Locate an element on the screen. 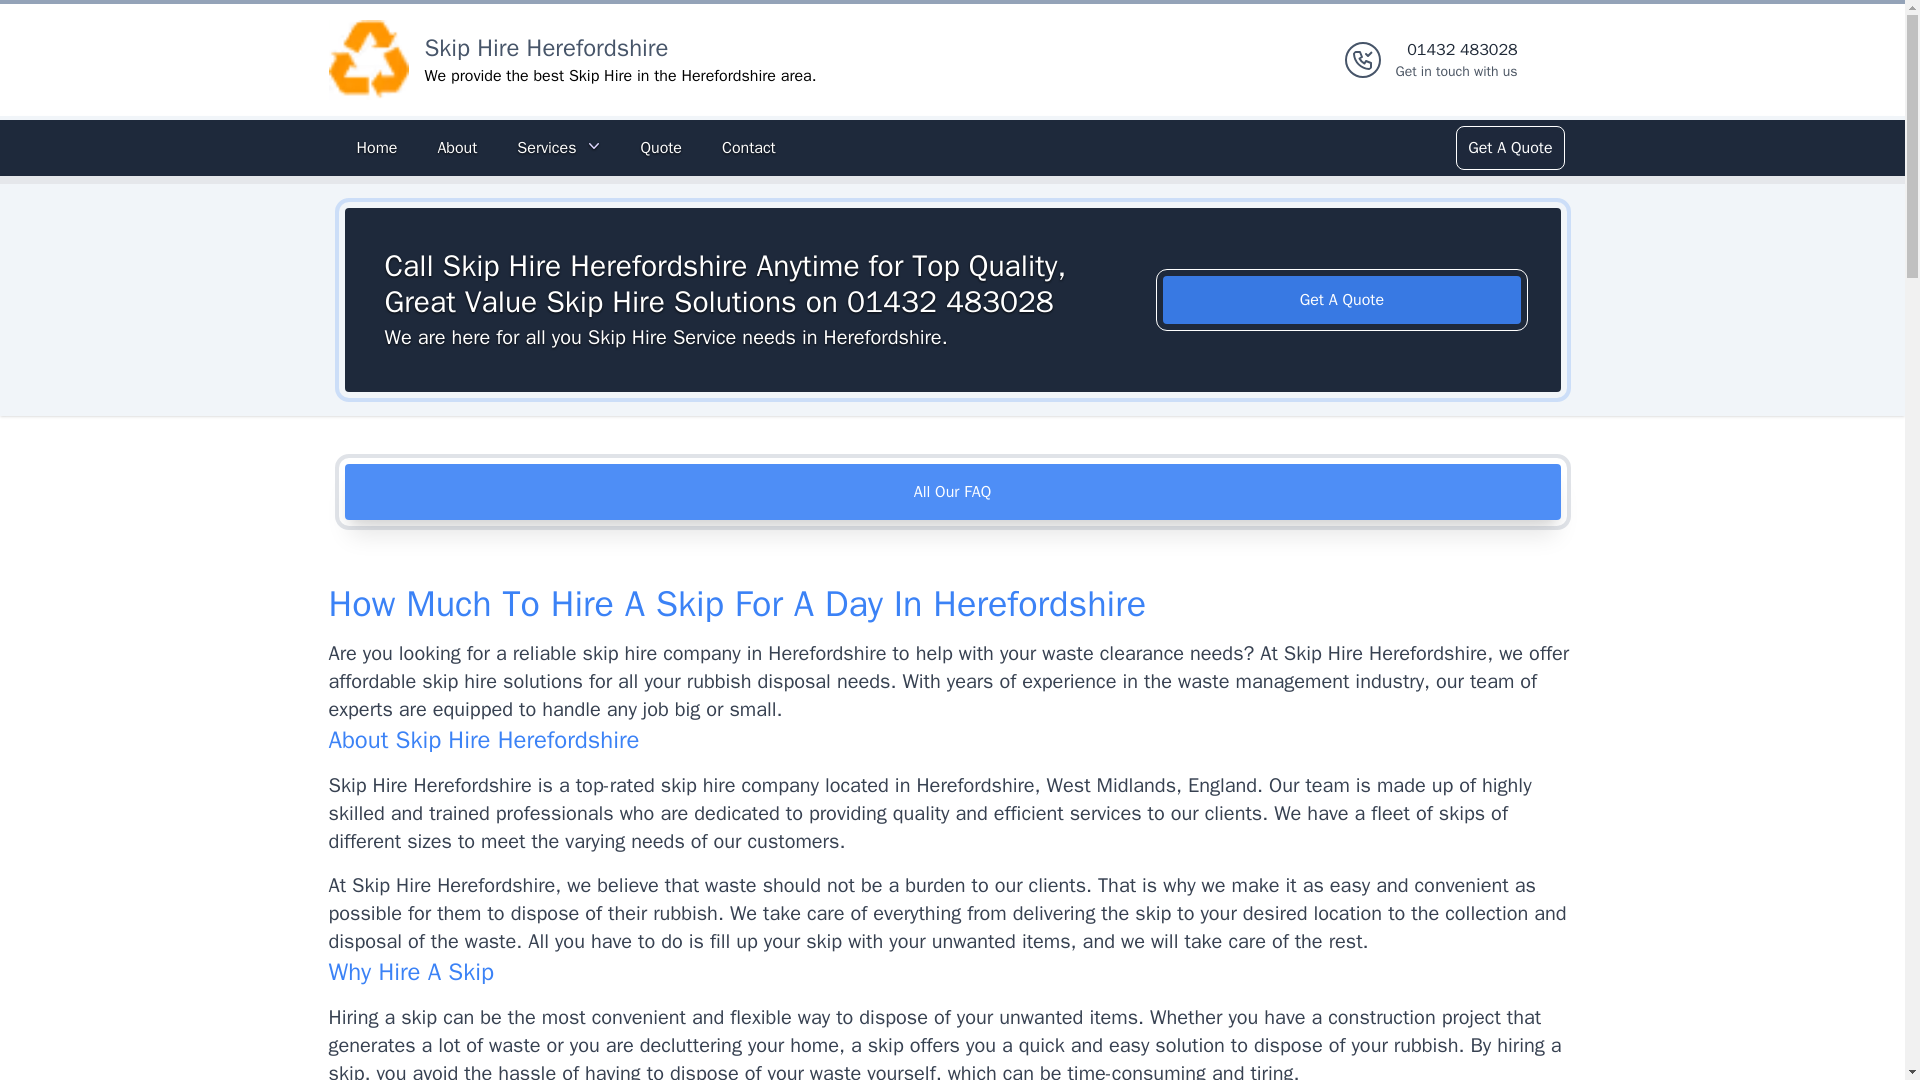 The image size is (1920, 1080). About is located at coordinates (456, 148).